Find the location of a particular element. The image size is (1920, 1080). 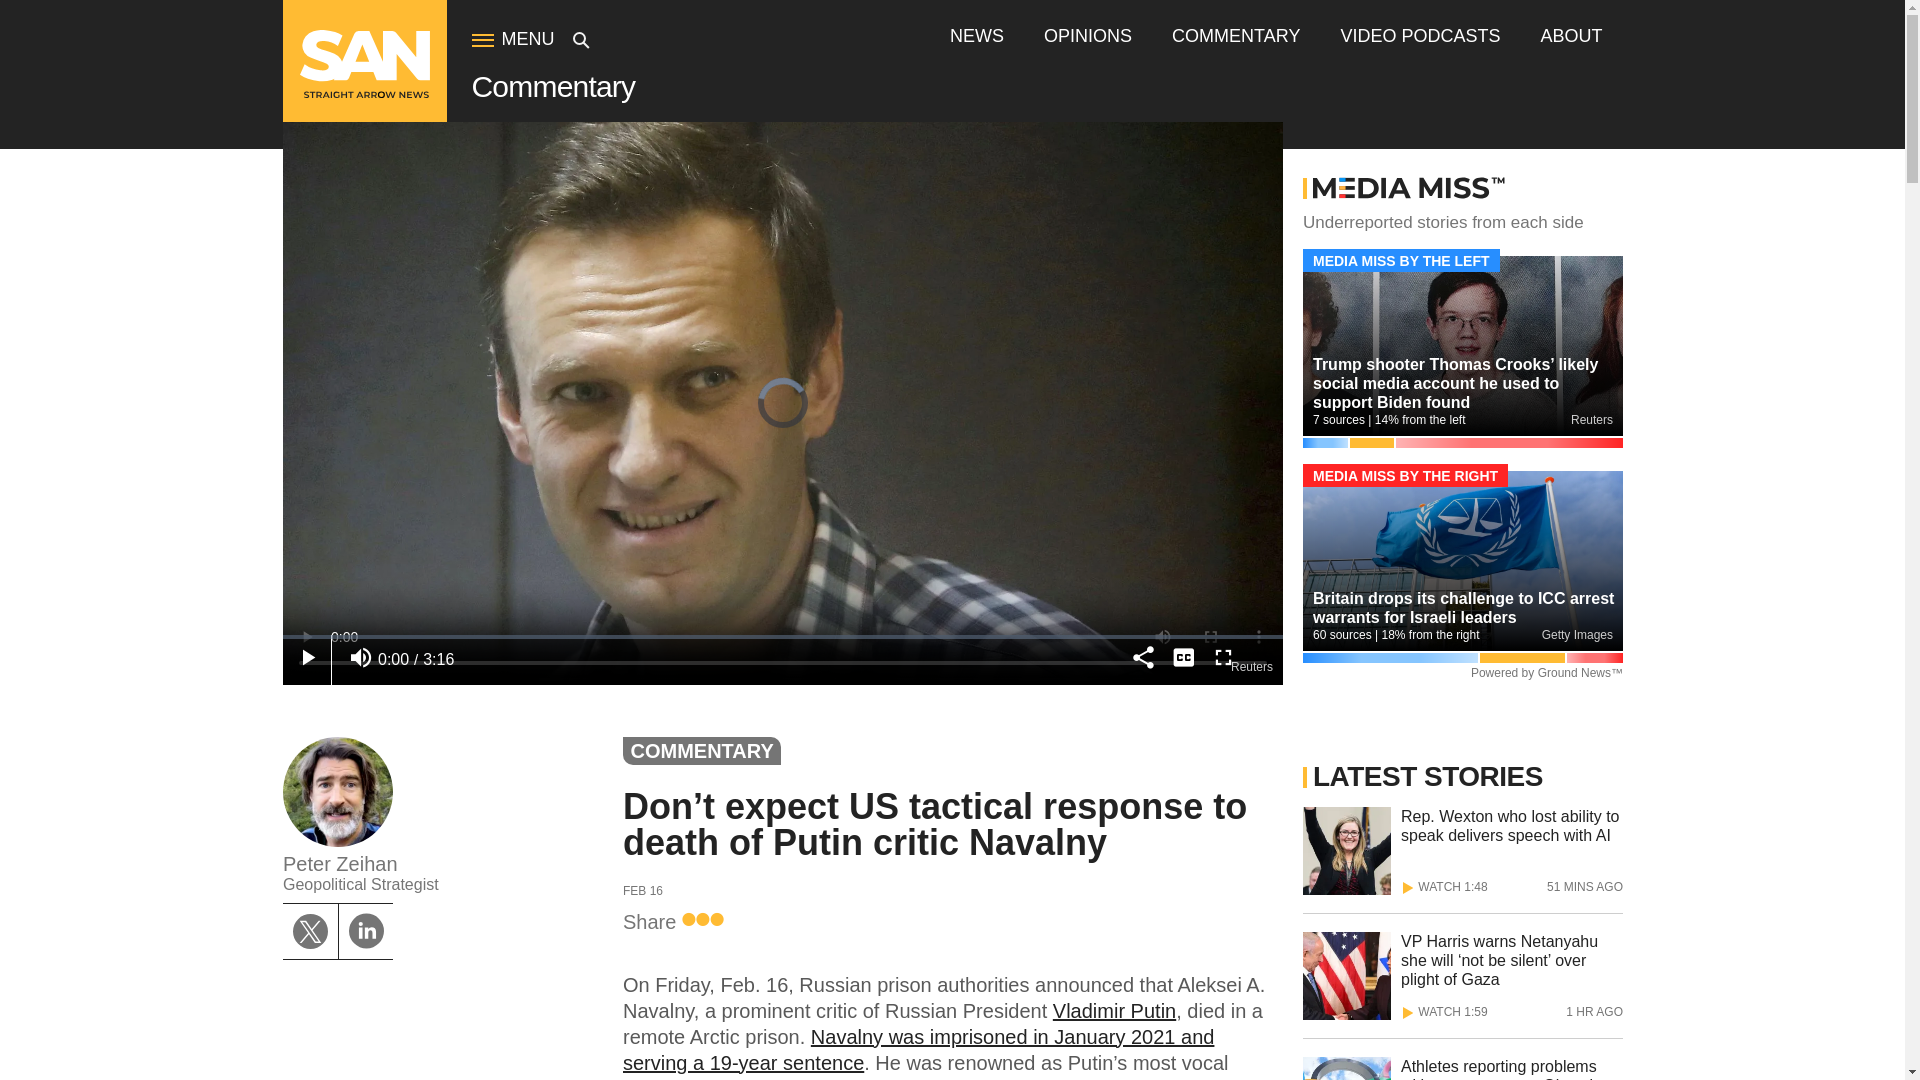

VIDEO PODCASTS is located at coordinates (1420, 36).